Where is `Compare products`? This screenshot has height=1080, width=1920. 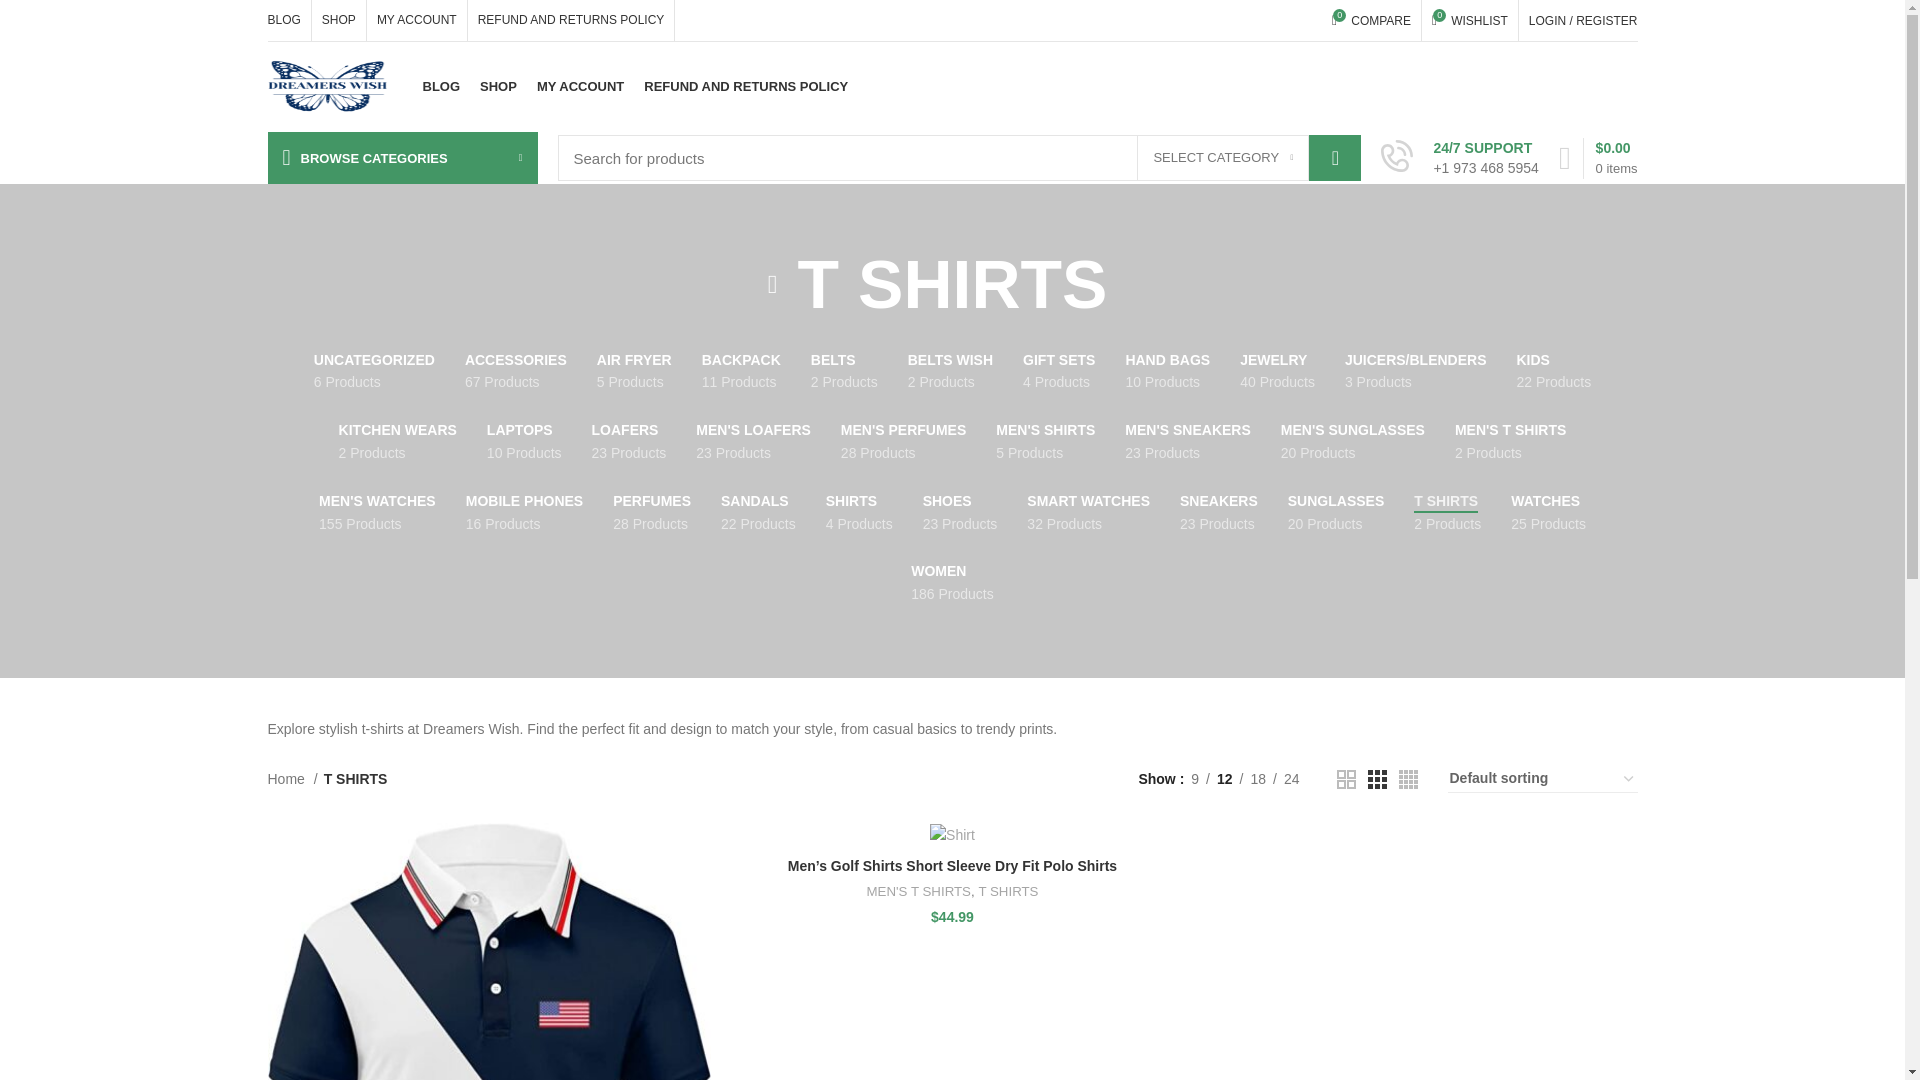
Compare products is located at coordinates (1371, 20).